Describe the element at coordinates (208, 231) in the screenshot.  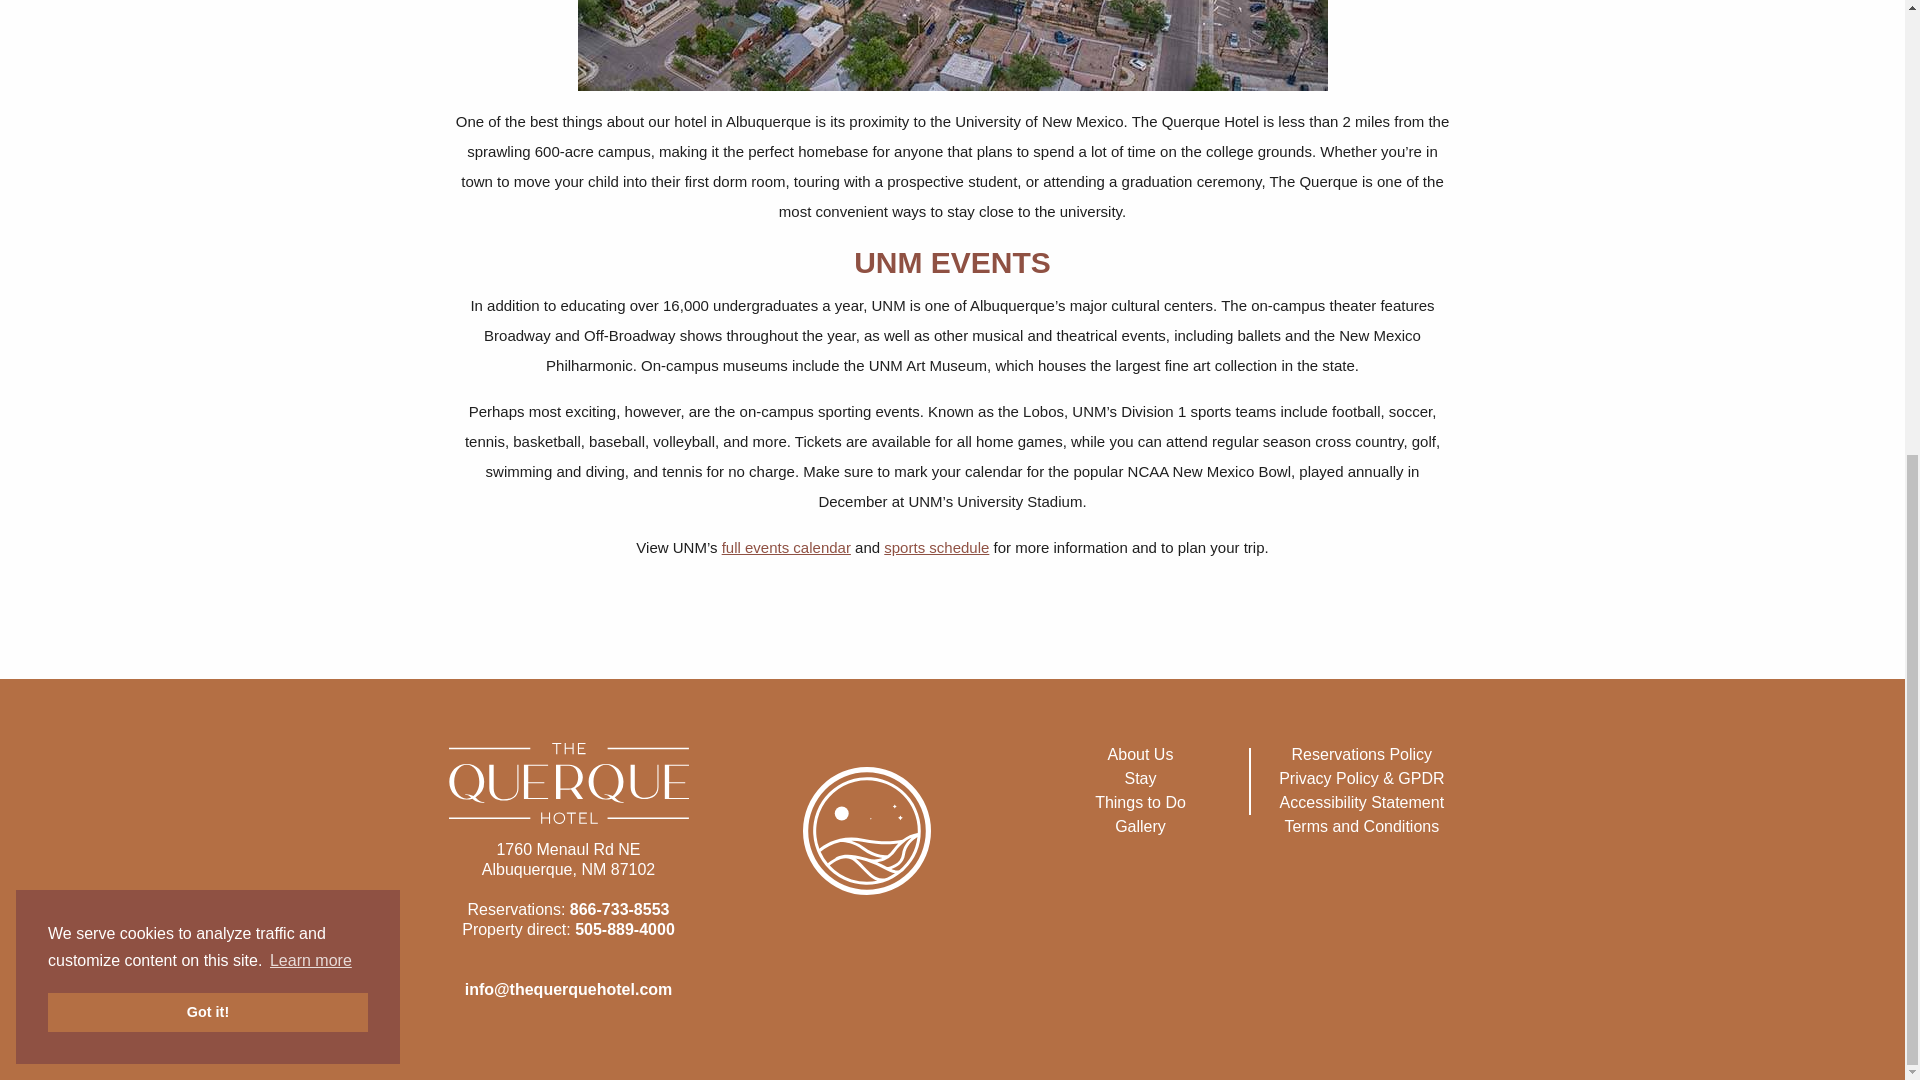
I see `Got it!` at that location.